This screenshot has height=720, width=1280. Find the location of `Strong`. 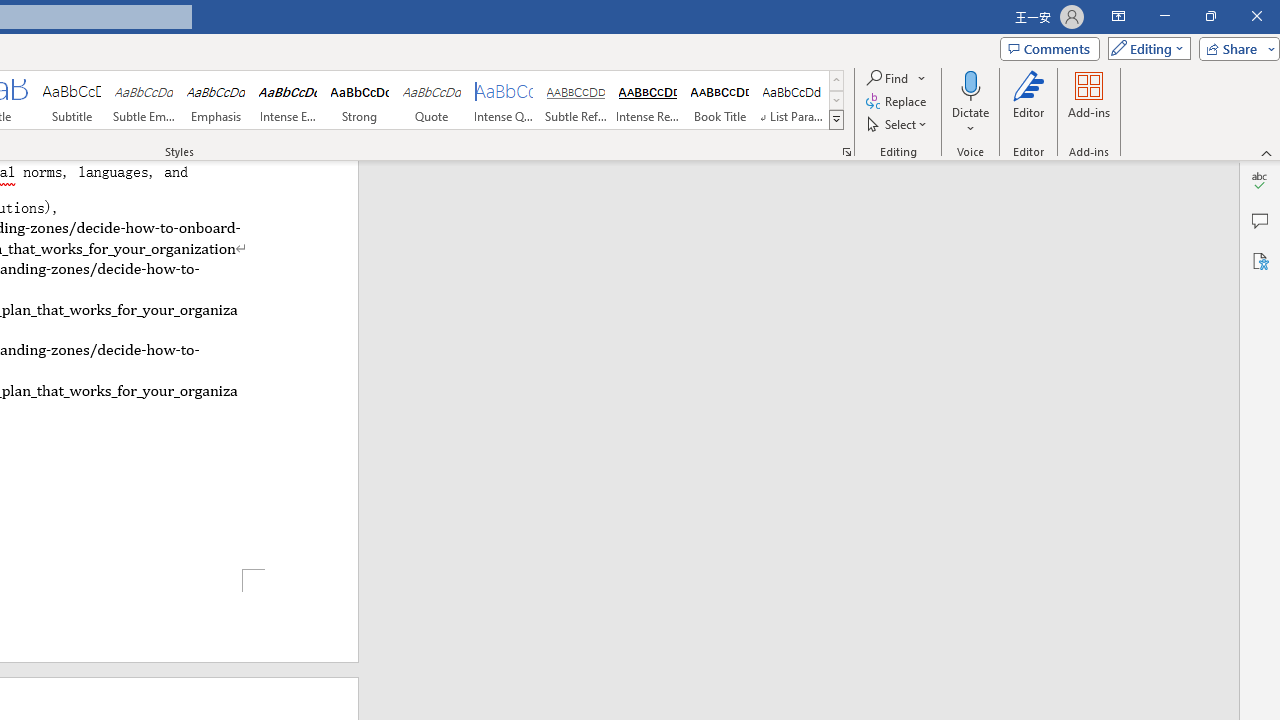

Strong is located at coordinates (359, 100).